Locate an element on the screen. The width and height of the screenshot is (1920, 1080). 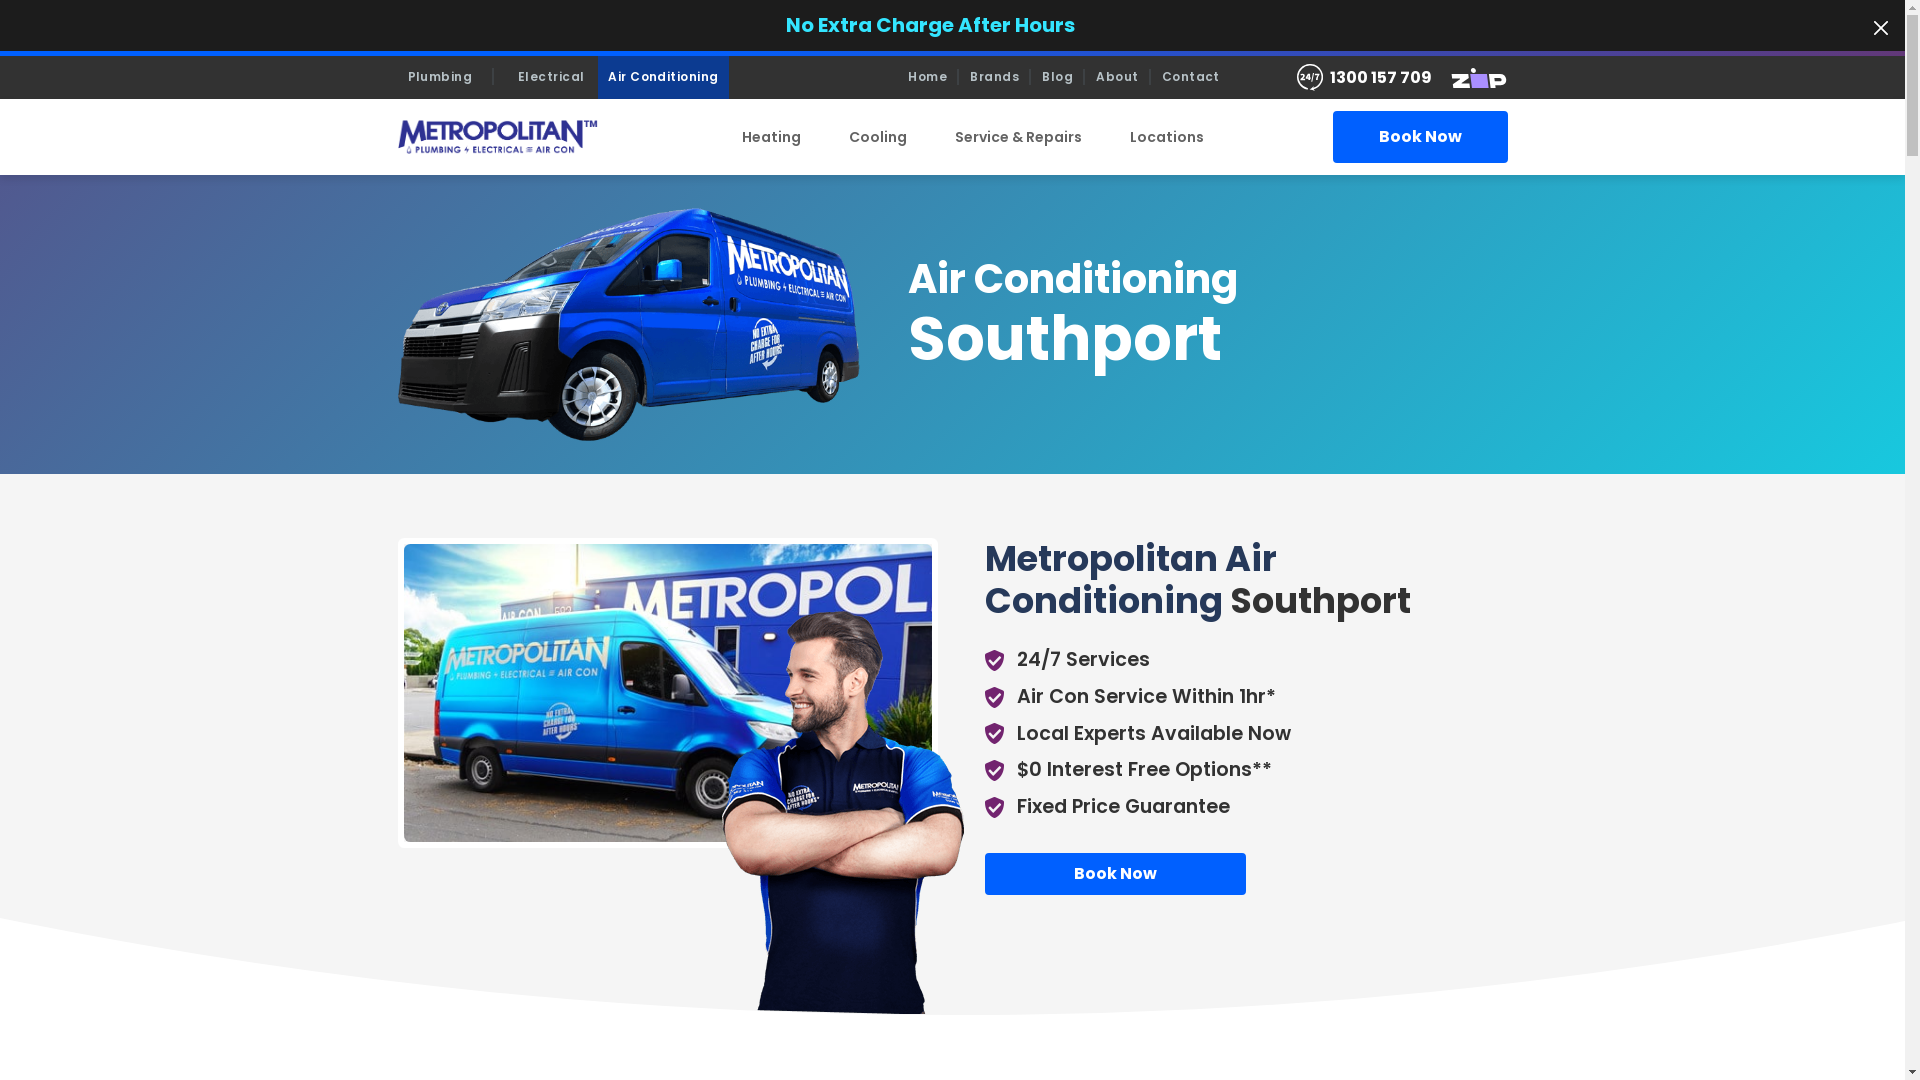
1300 157 709 is located at coordinates (1381, 78).